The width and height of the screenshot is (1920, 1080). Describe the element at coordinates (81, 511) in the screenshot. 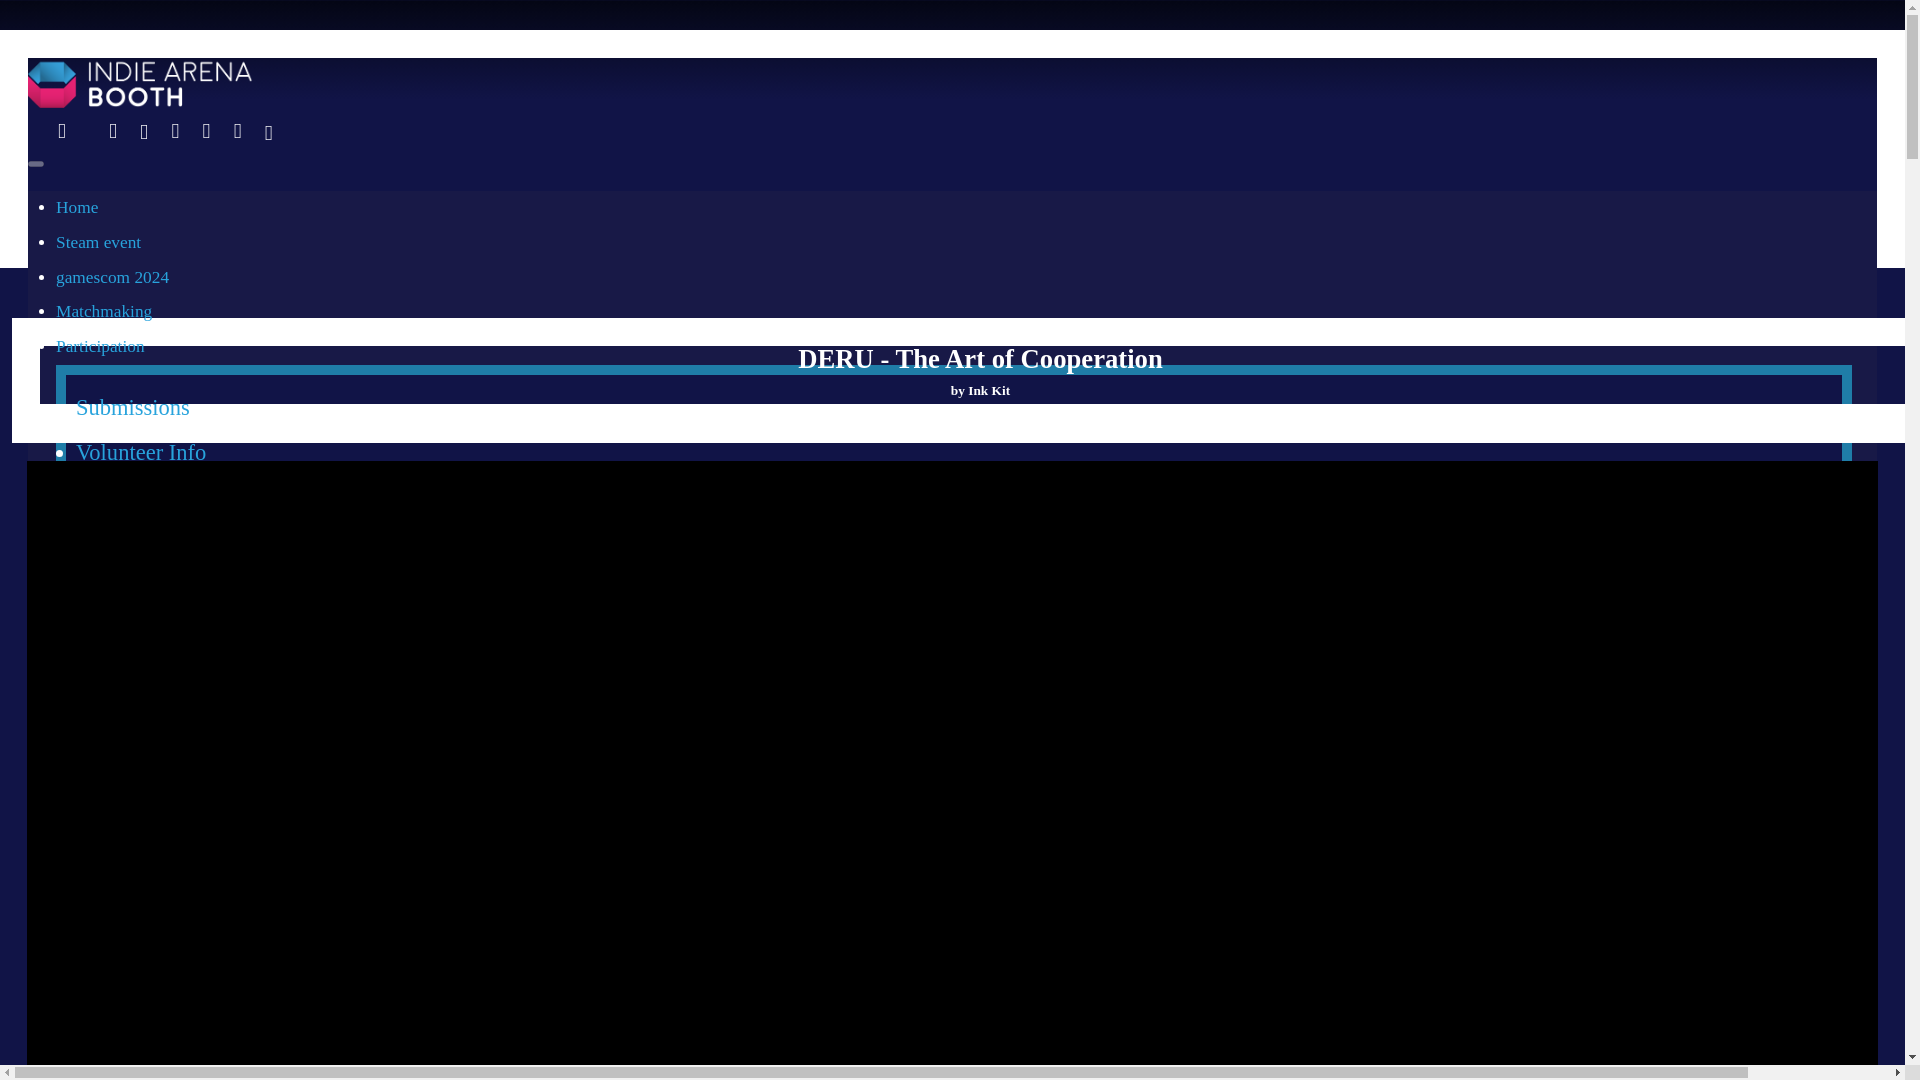

I see `History` at that location.